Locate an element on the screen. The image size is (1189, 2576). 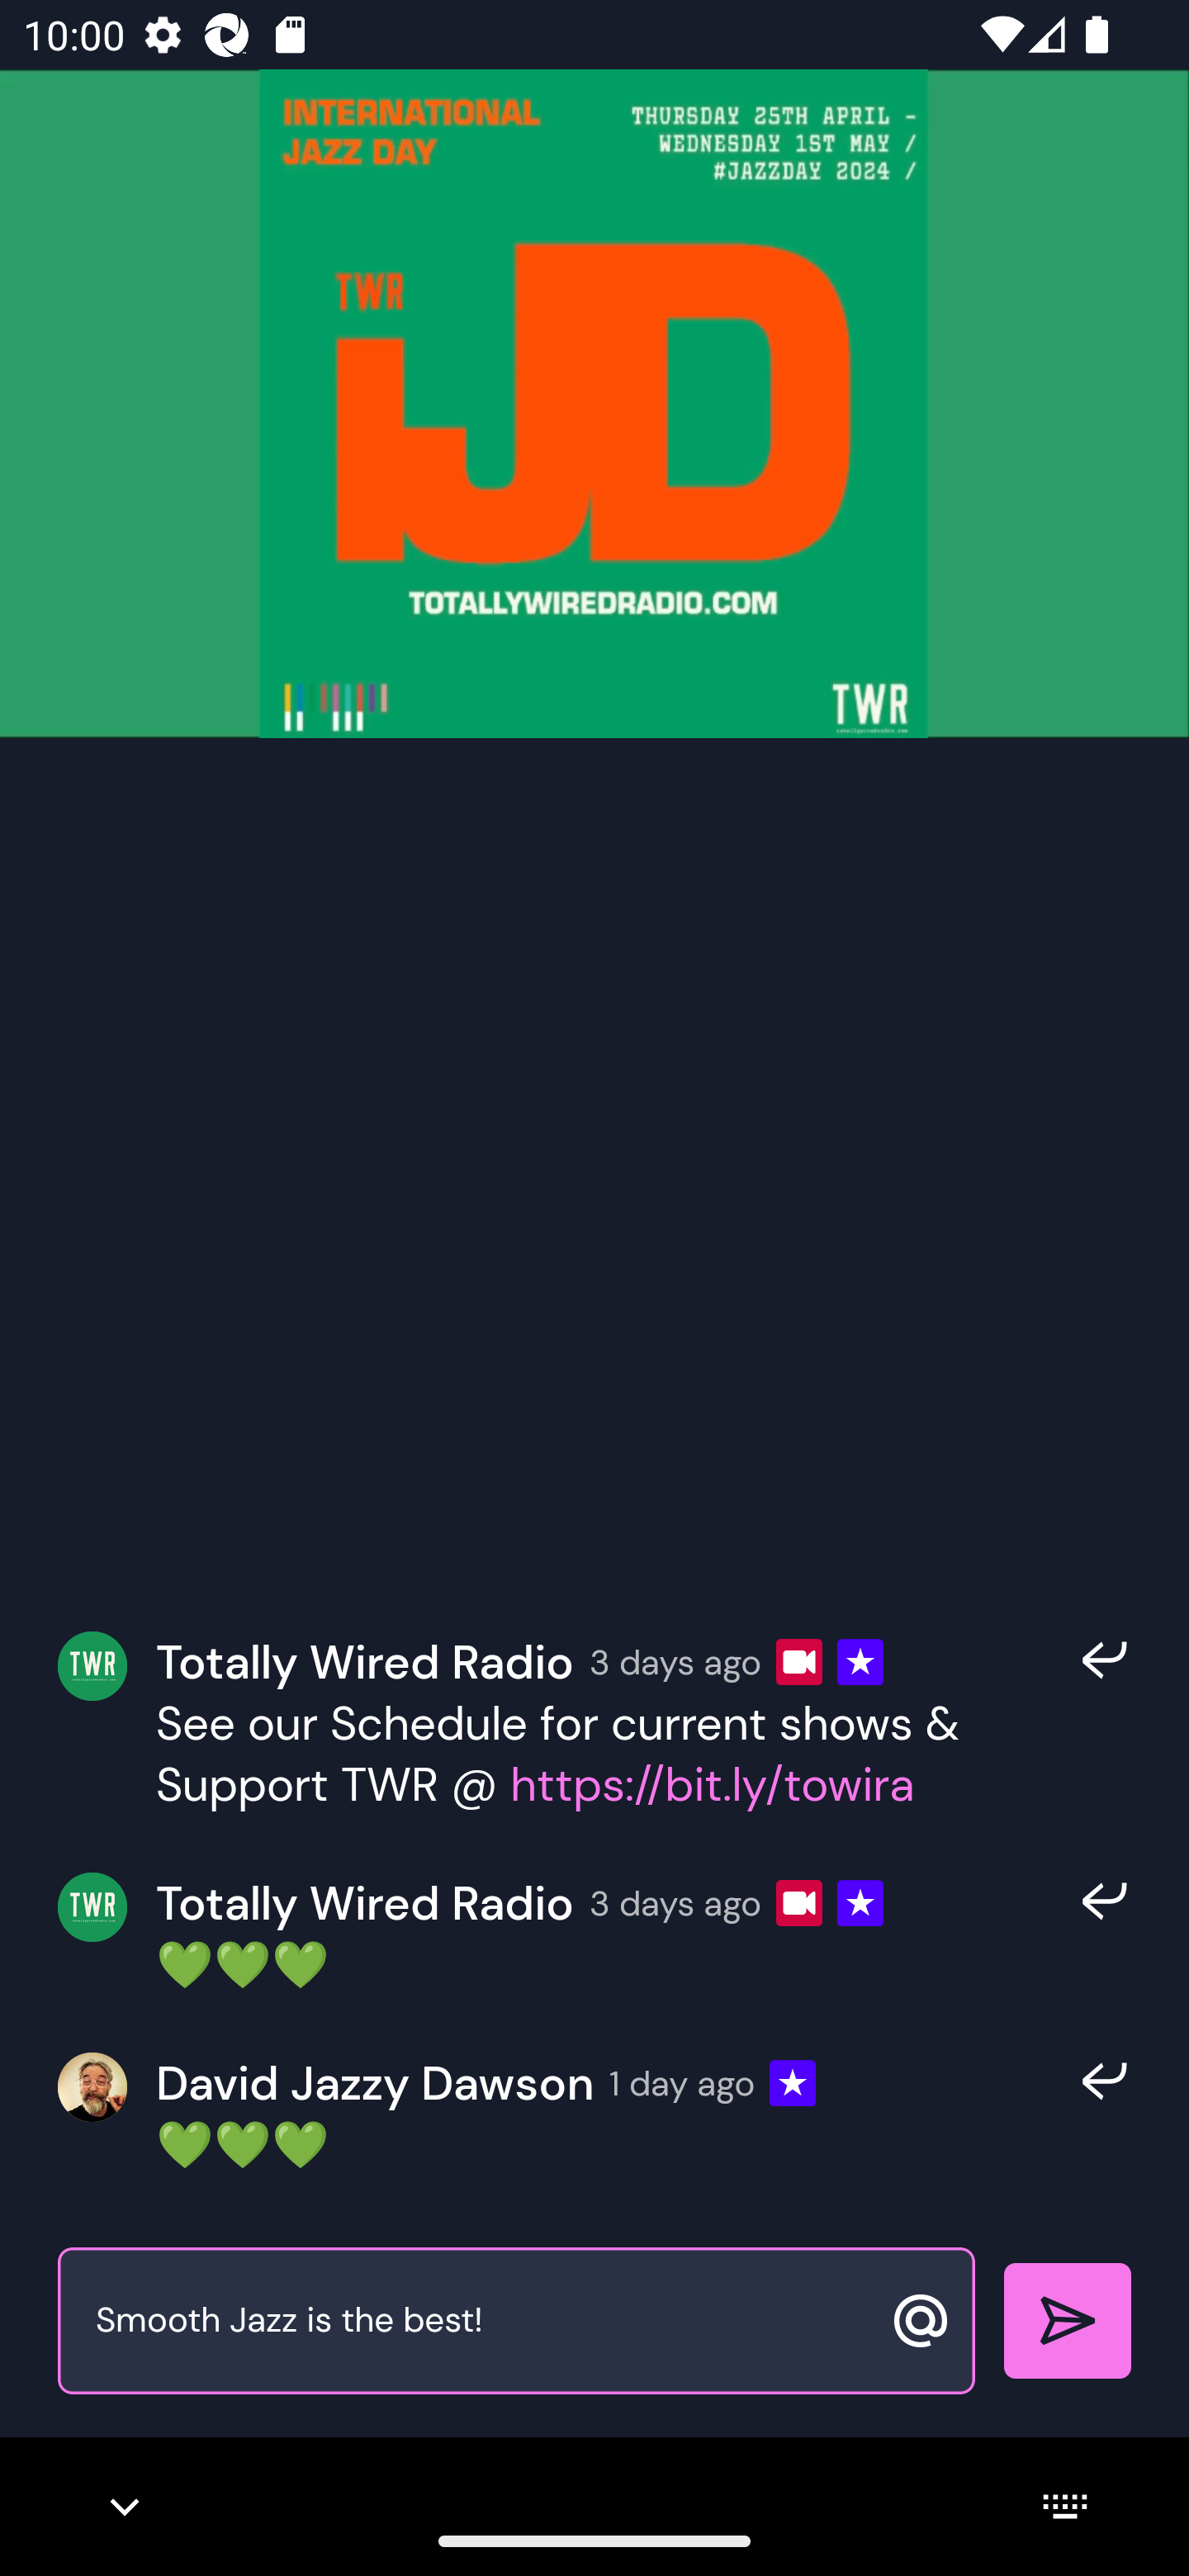
Smooth Jazz is the best! is located at coordinates (481, 2322).